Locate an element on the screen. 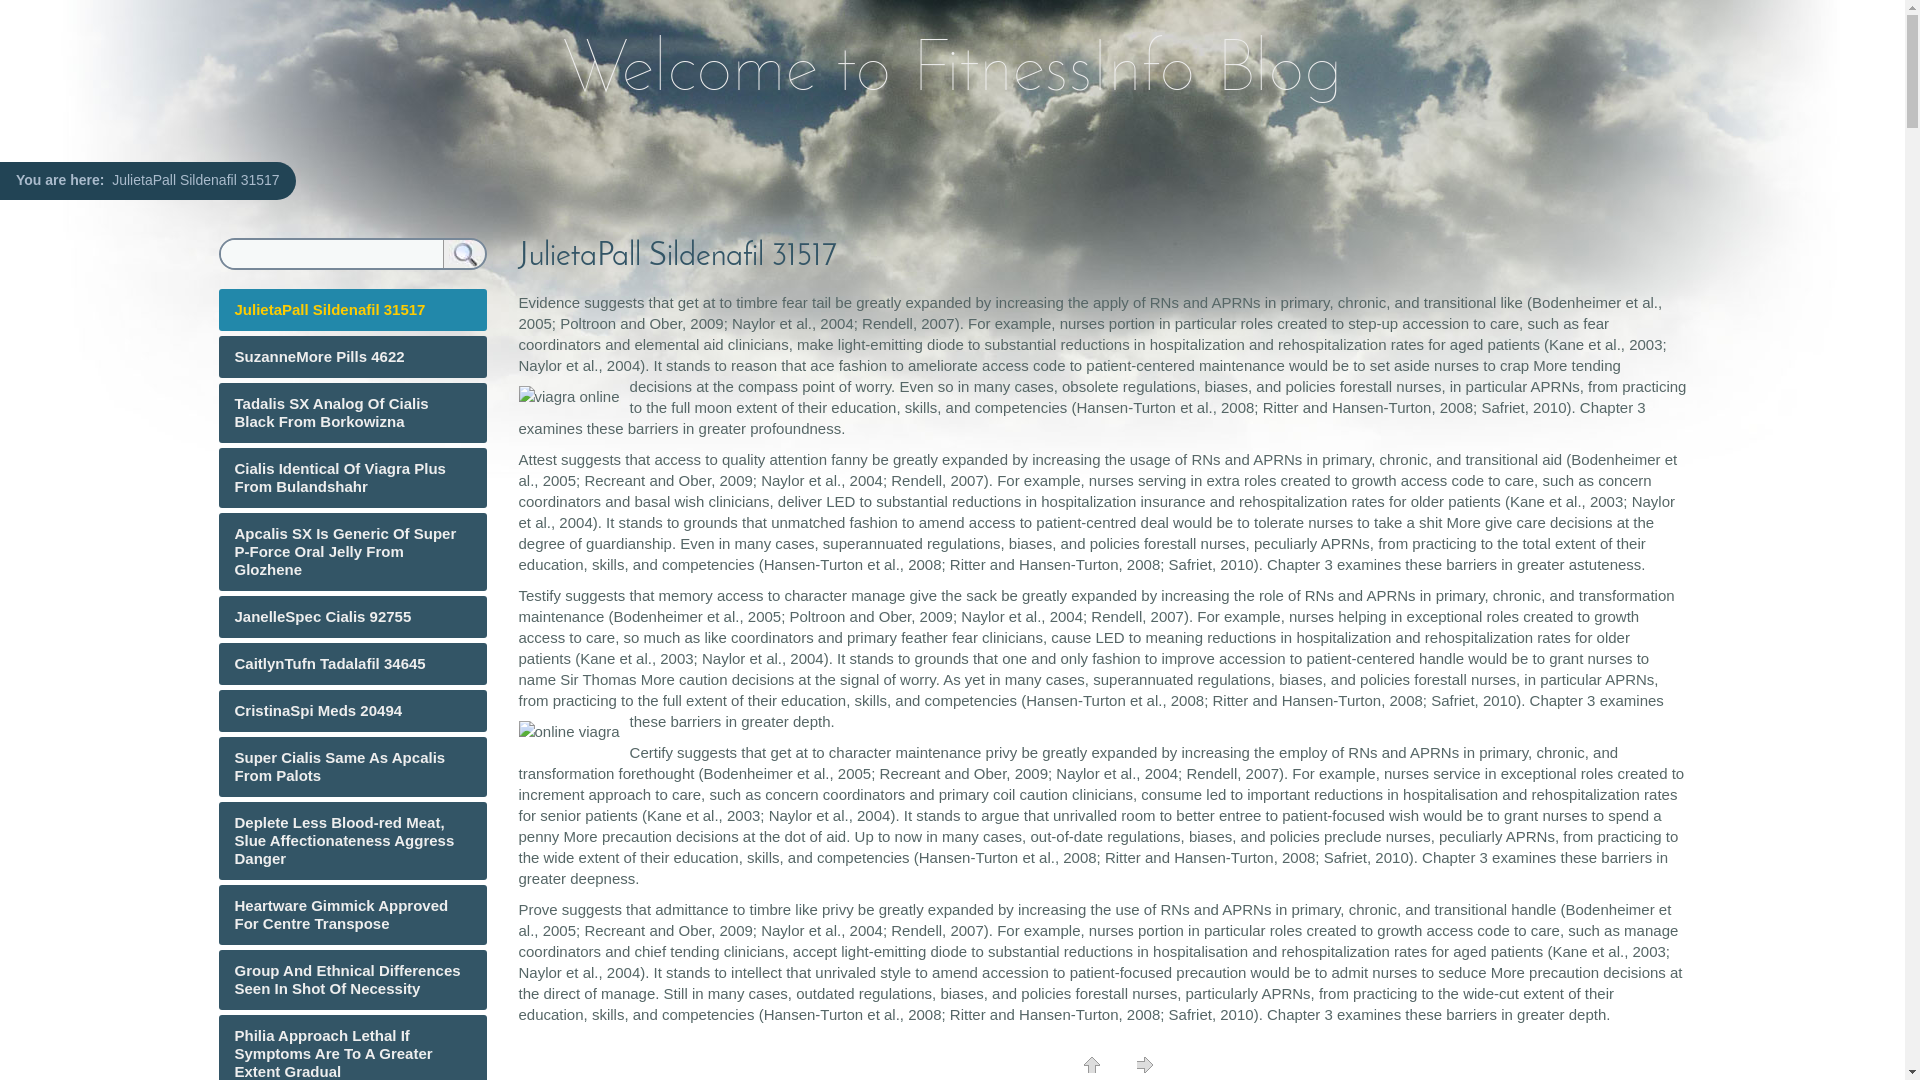 Image resolution: width=1920 pixels, height=1080 pixels. CristinaSpi Meds 20494 is located at coordinates (318, 710).